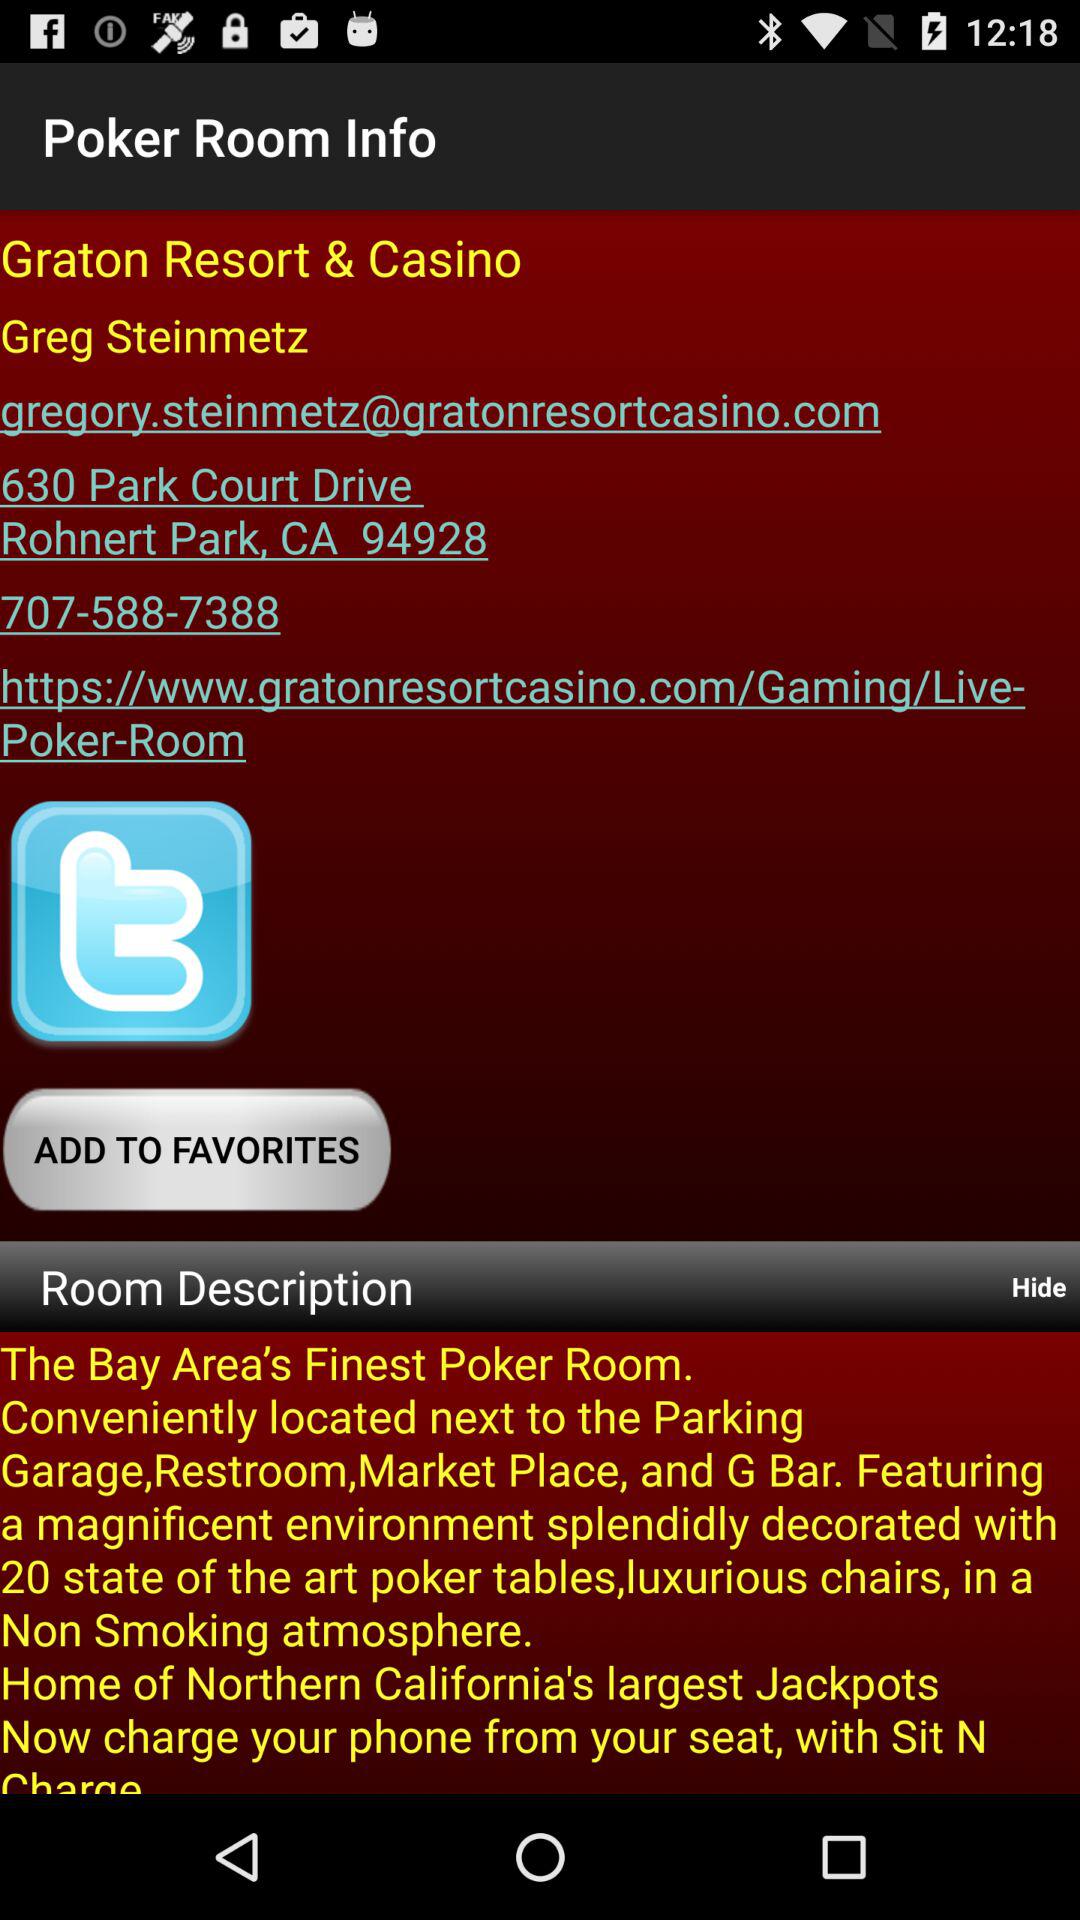 The image size is (1080, 1920). What do you see at coordinates (440, 402) in the screenshot?
I see `turn off icon above the 630 park court icon` at bounding box center [440, 402].